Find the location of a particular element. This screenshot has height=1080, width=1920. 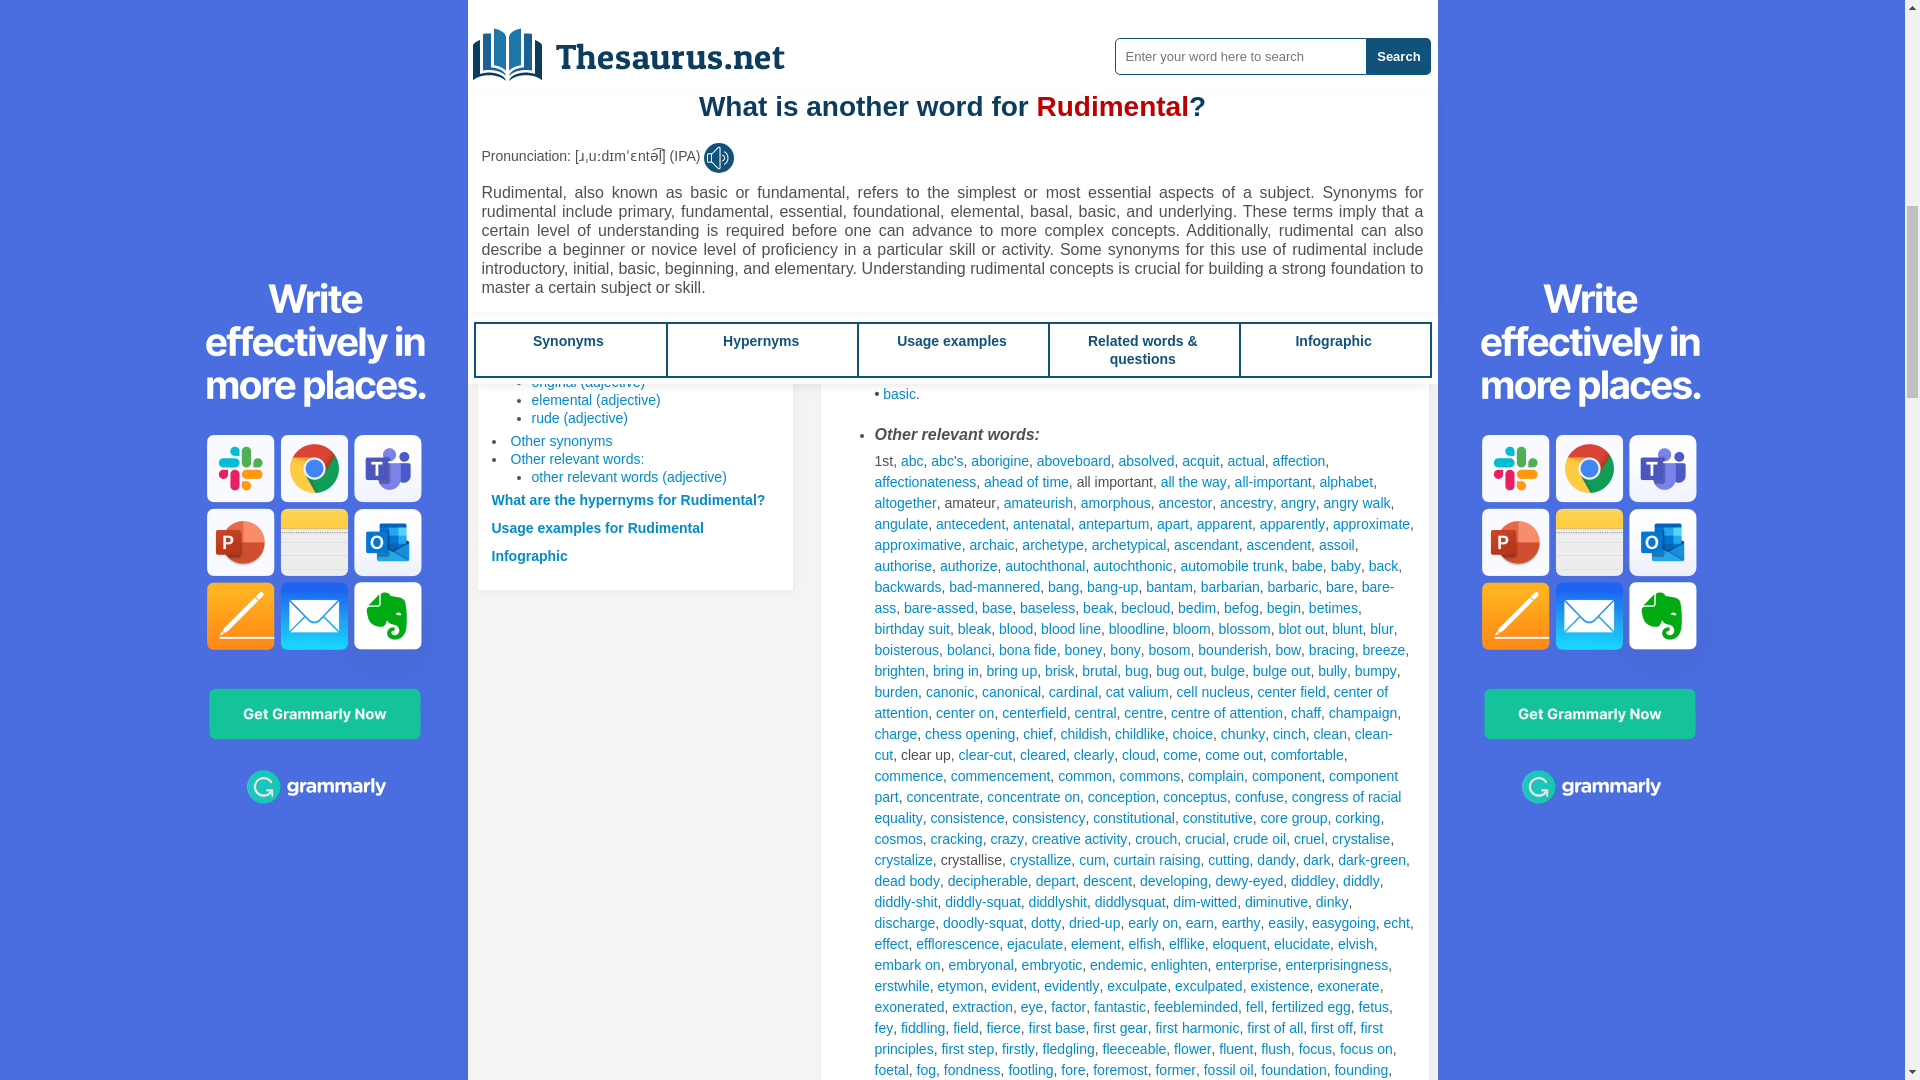

Synonyms for Rudimental is located at coordinates (904, 38).